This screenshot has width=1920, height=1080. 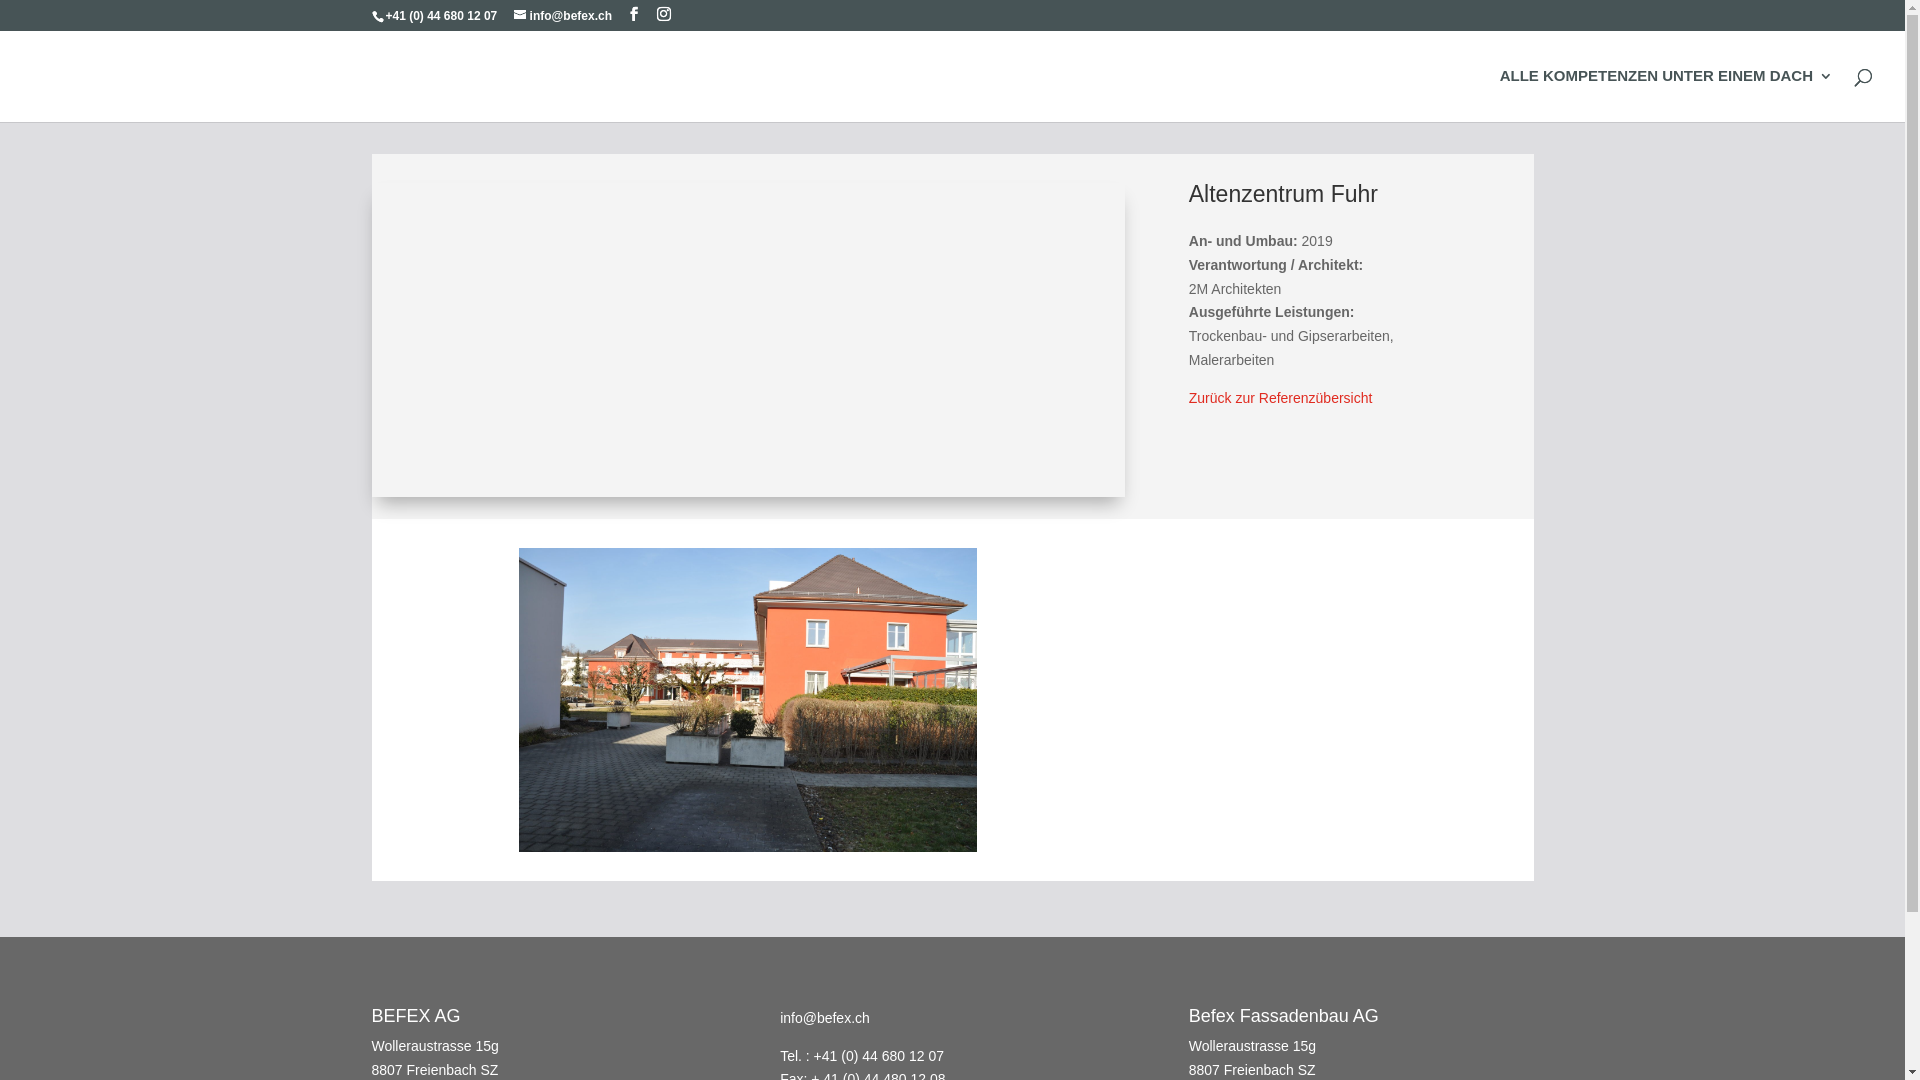 What do you see at coordinates (563, 16) in the screenshot?
I see `info@befex.ch` at bounding box center [563, 16].